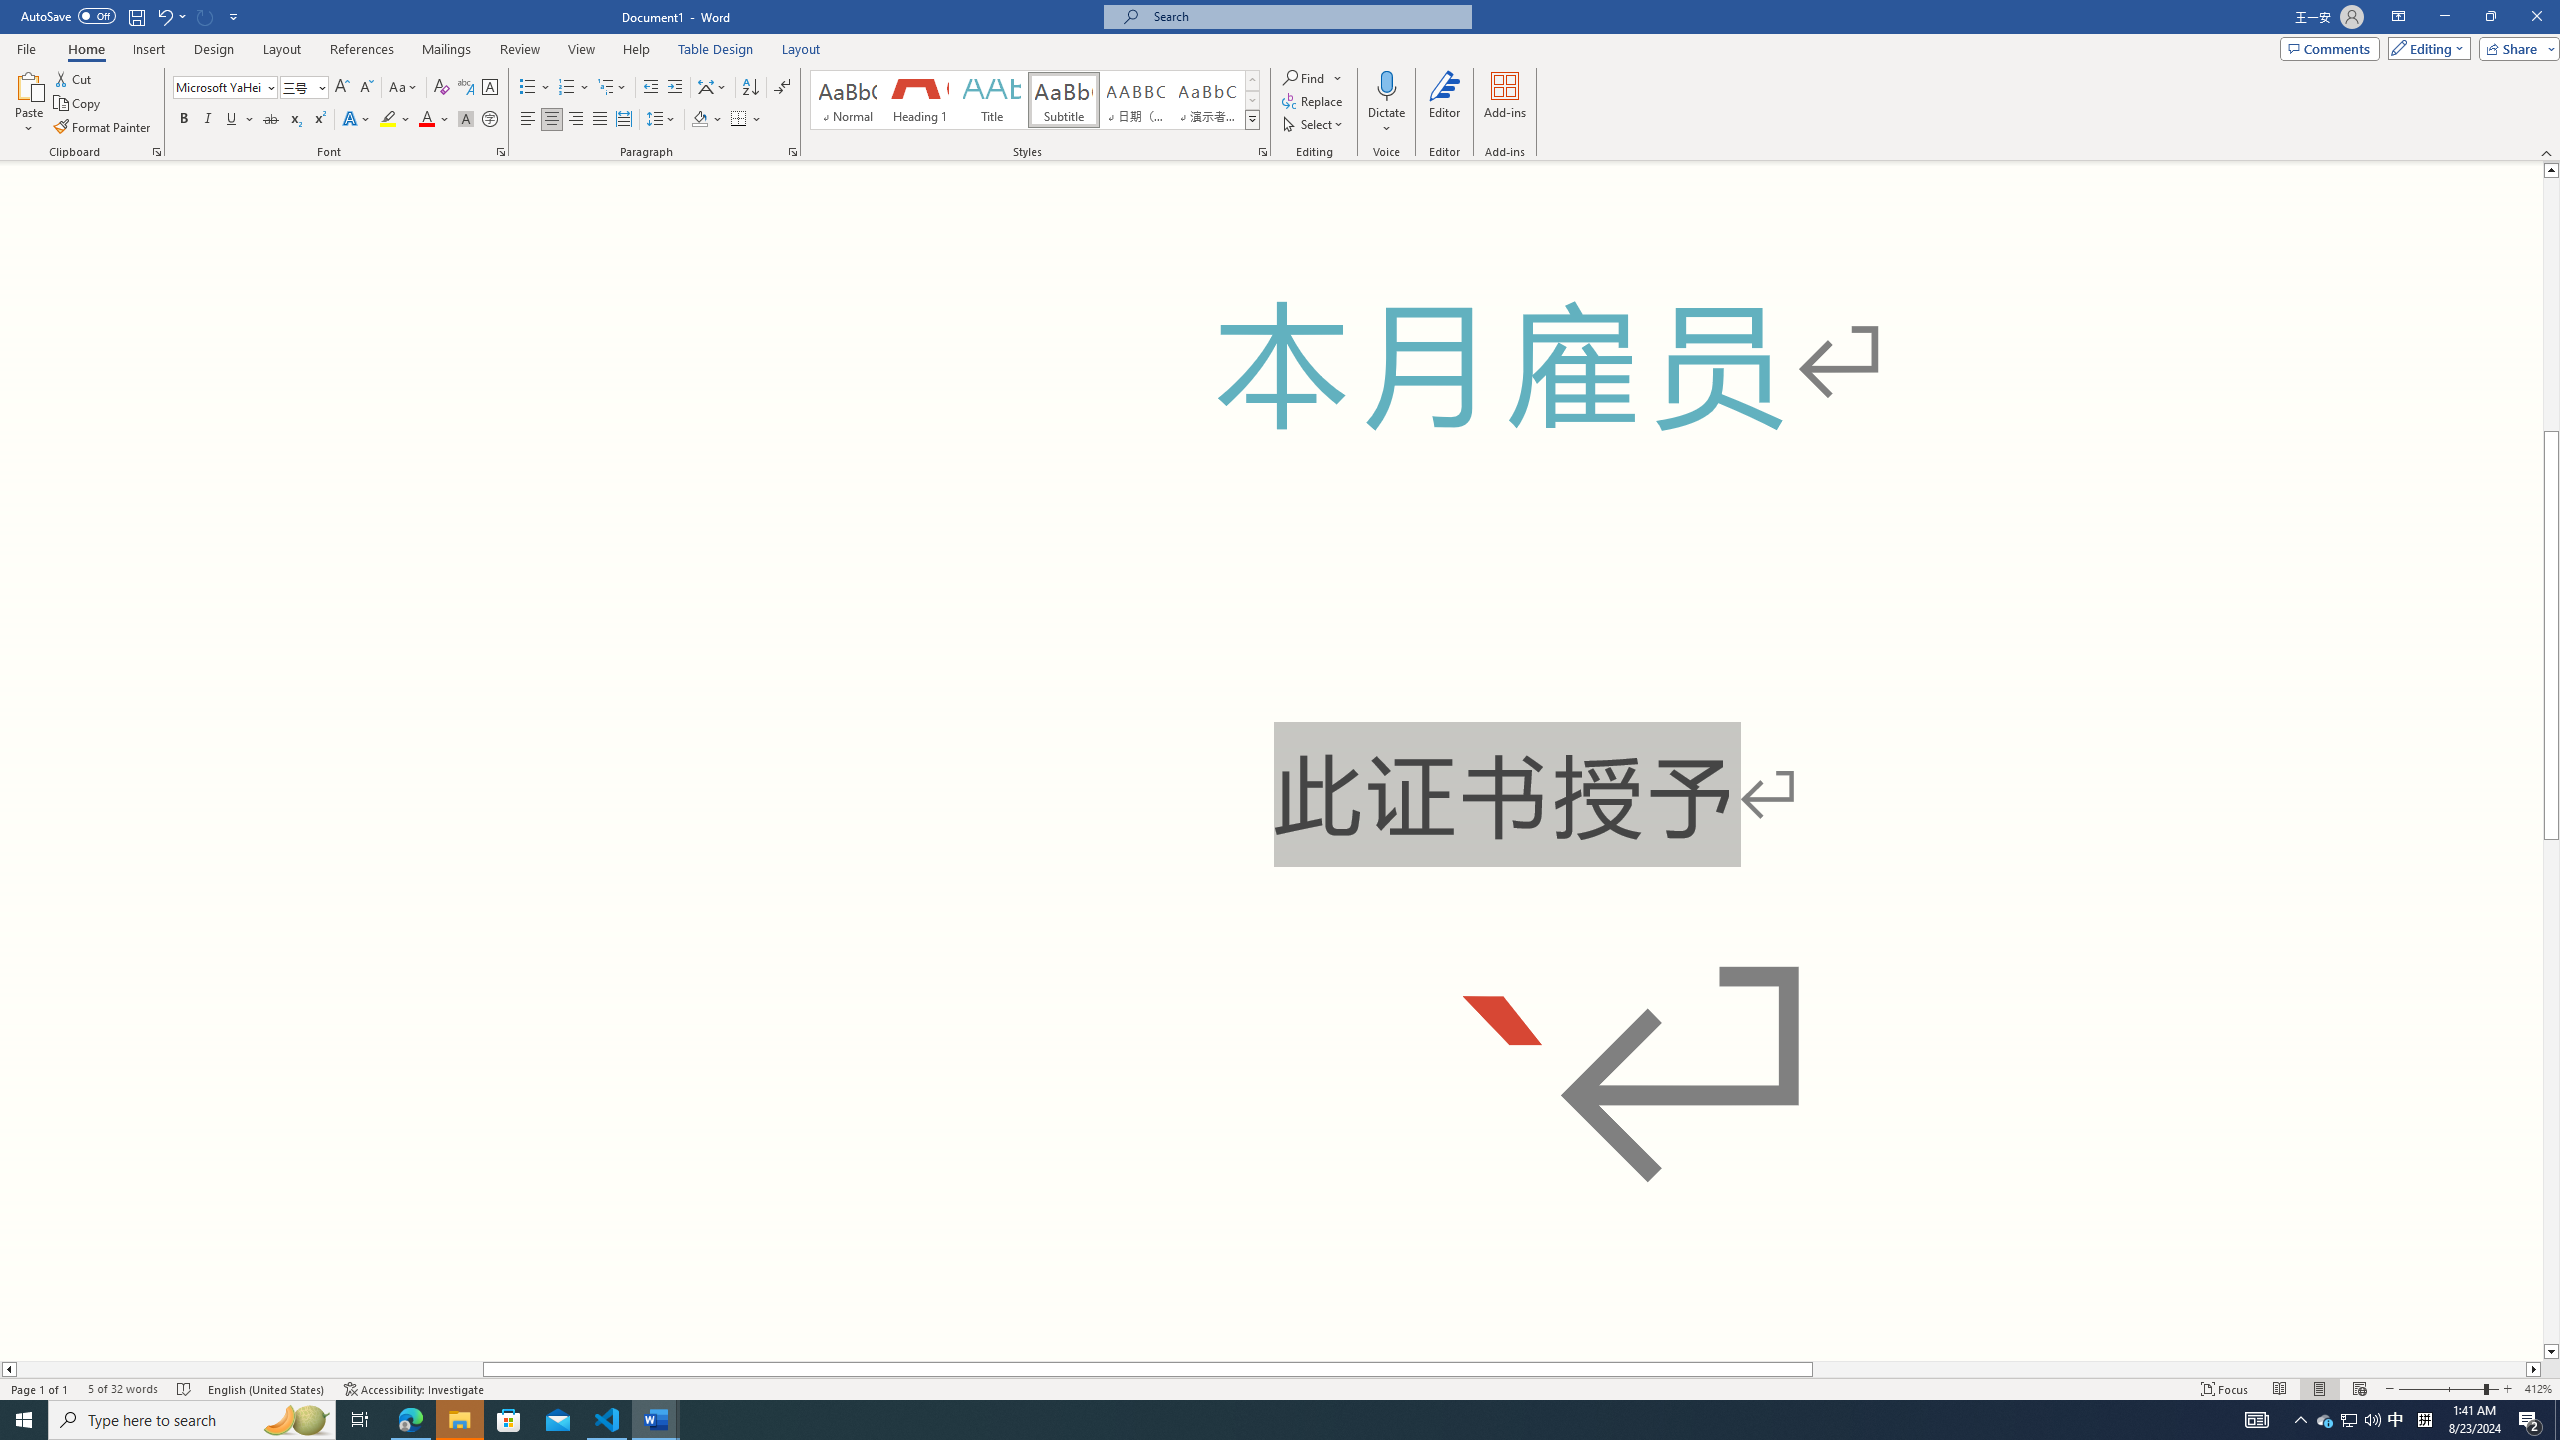 This screenshot has height=1440, width=2560. Describe the element at coordinates (1313, 78) in the screenshot. I see `Find` at that location.